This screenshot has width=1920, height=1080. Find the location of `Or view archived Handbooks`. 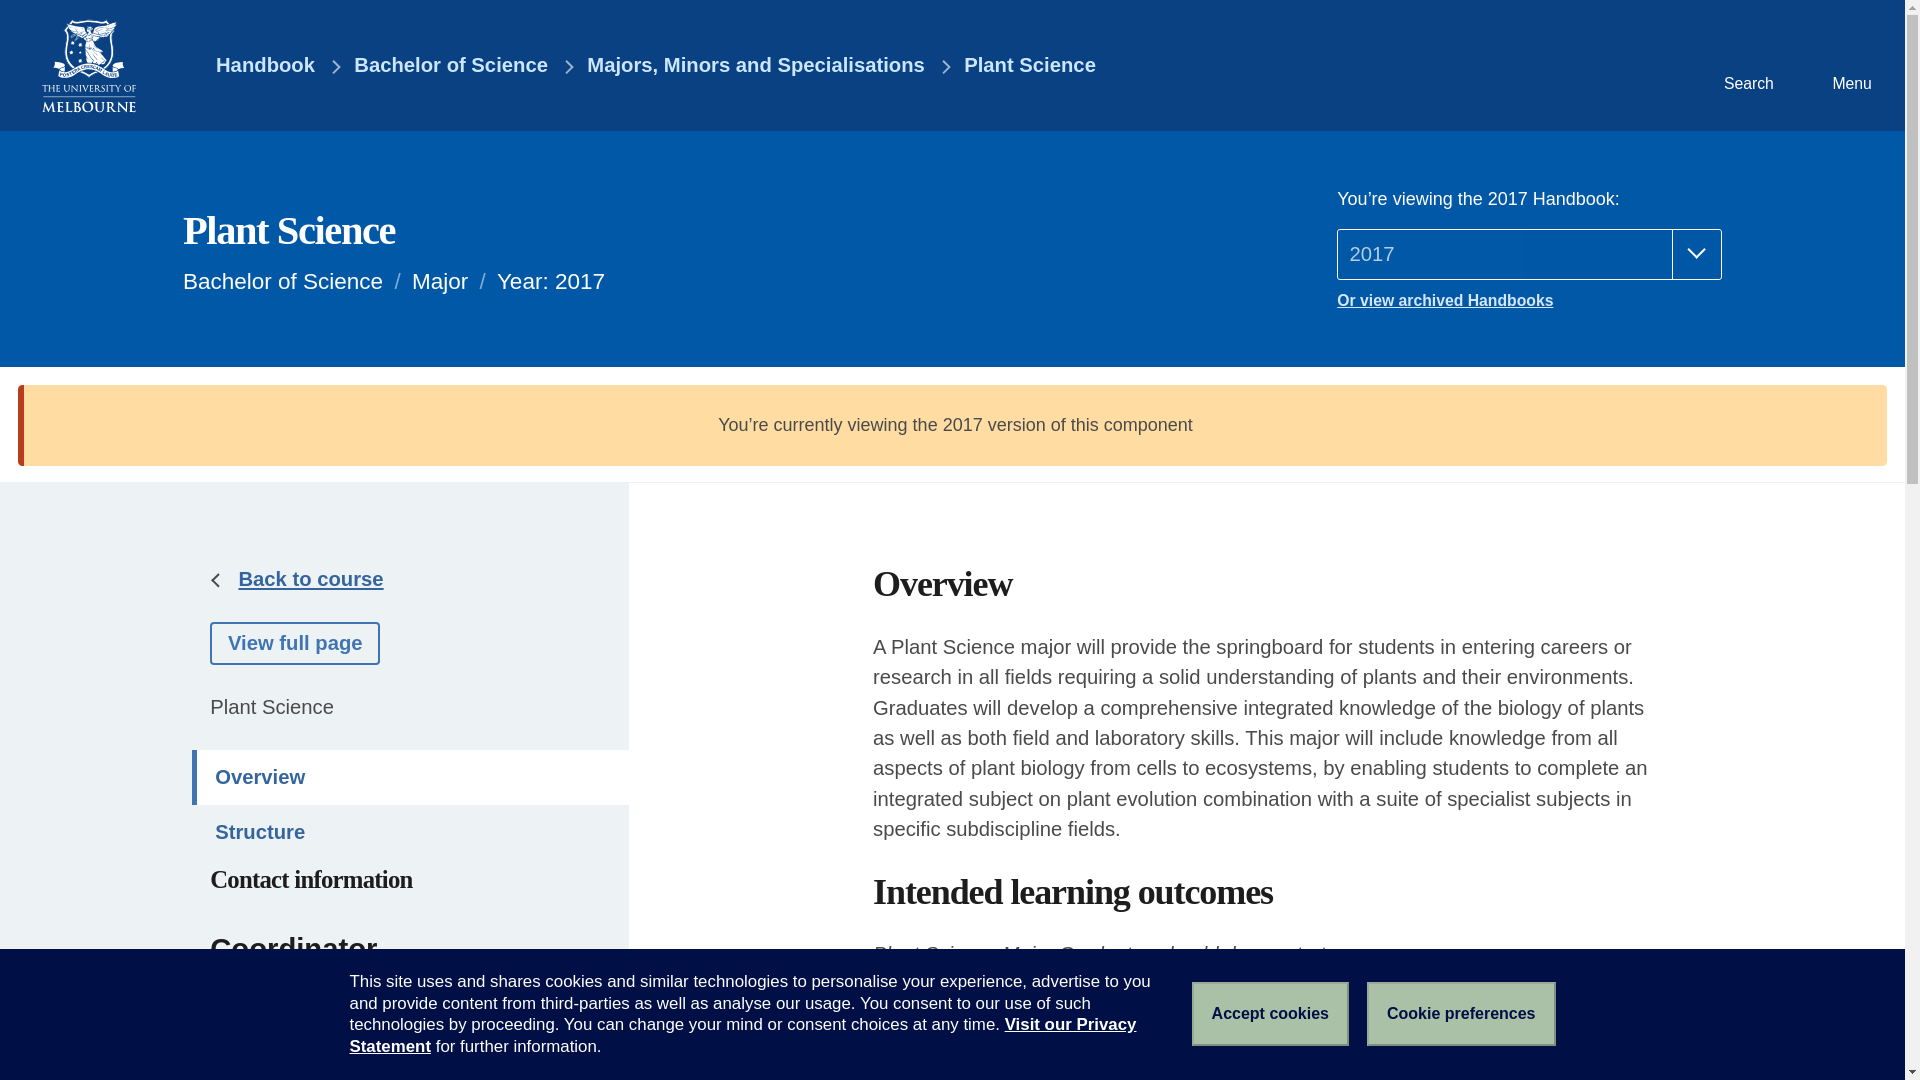

Or view archived Handbooks is located at coordinates (1529, 301).